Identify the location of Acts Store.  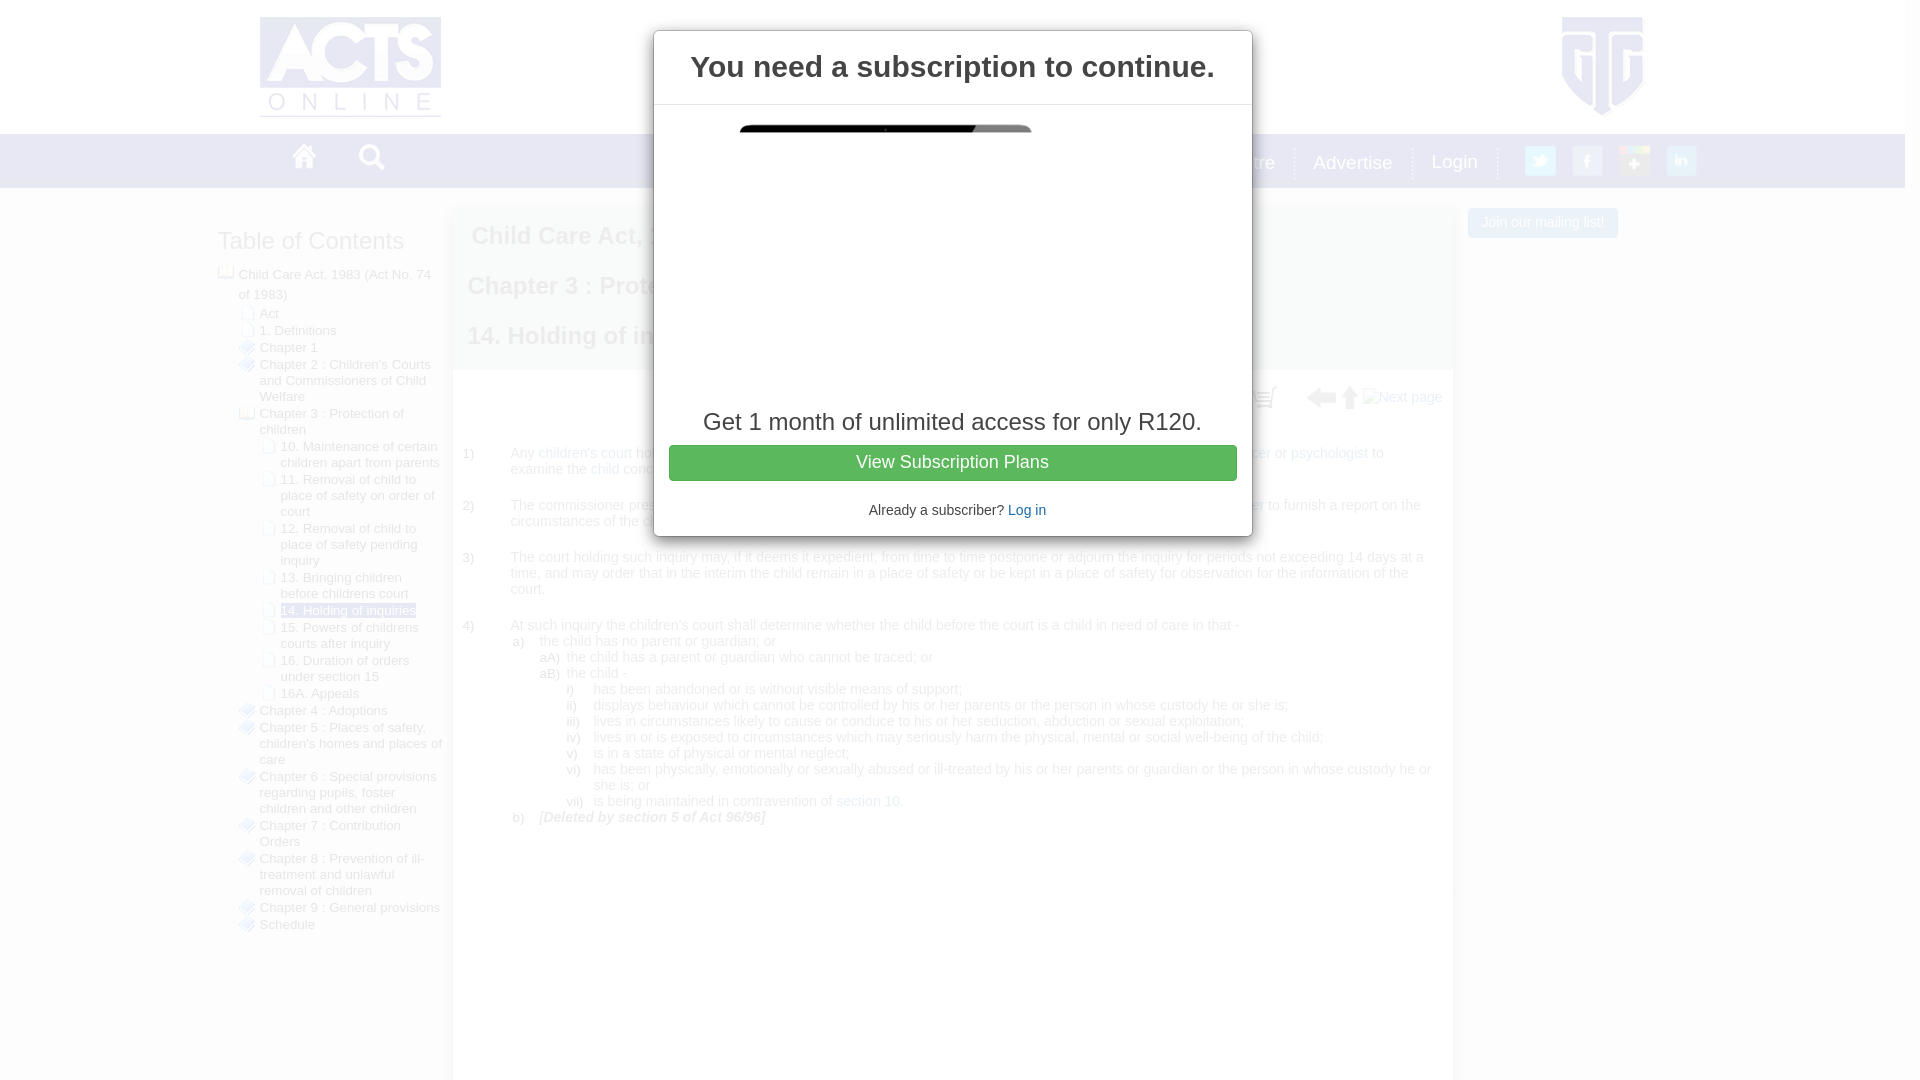
(1088, 163).